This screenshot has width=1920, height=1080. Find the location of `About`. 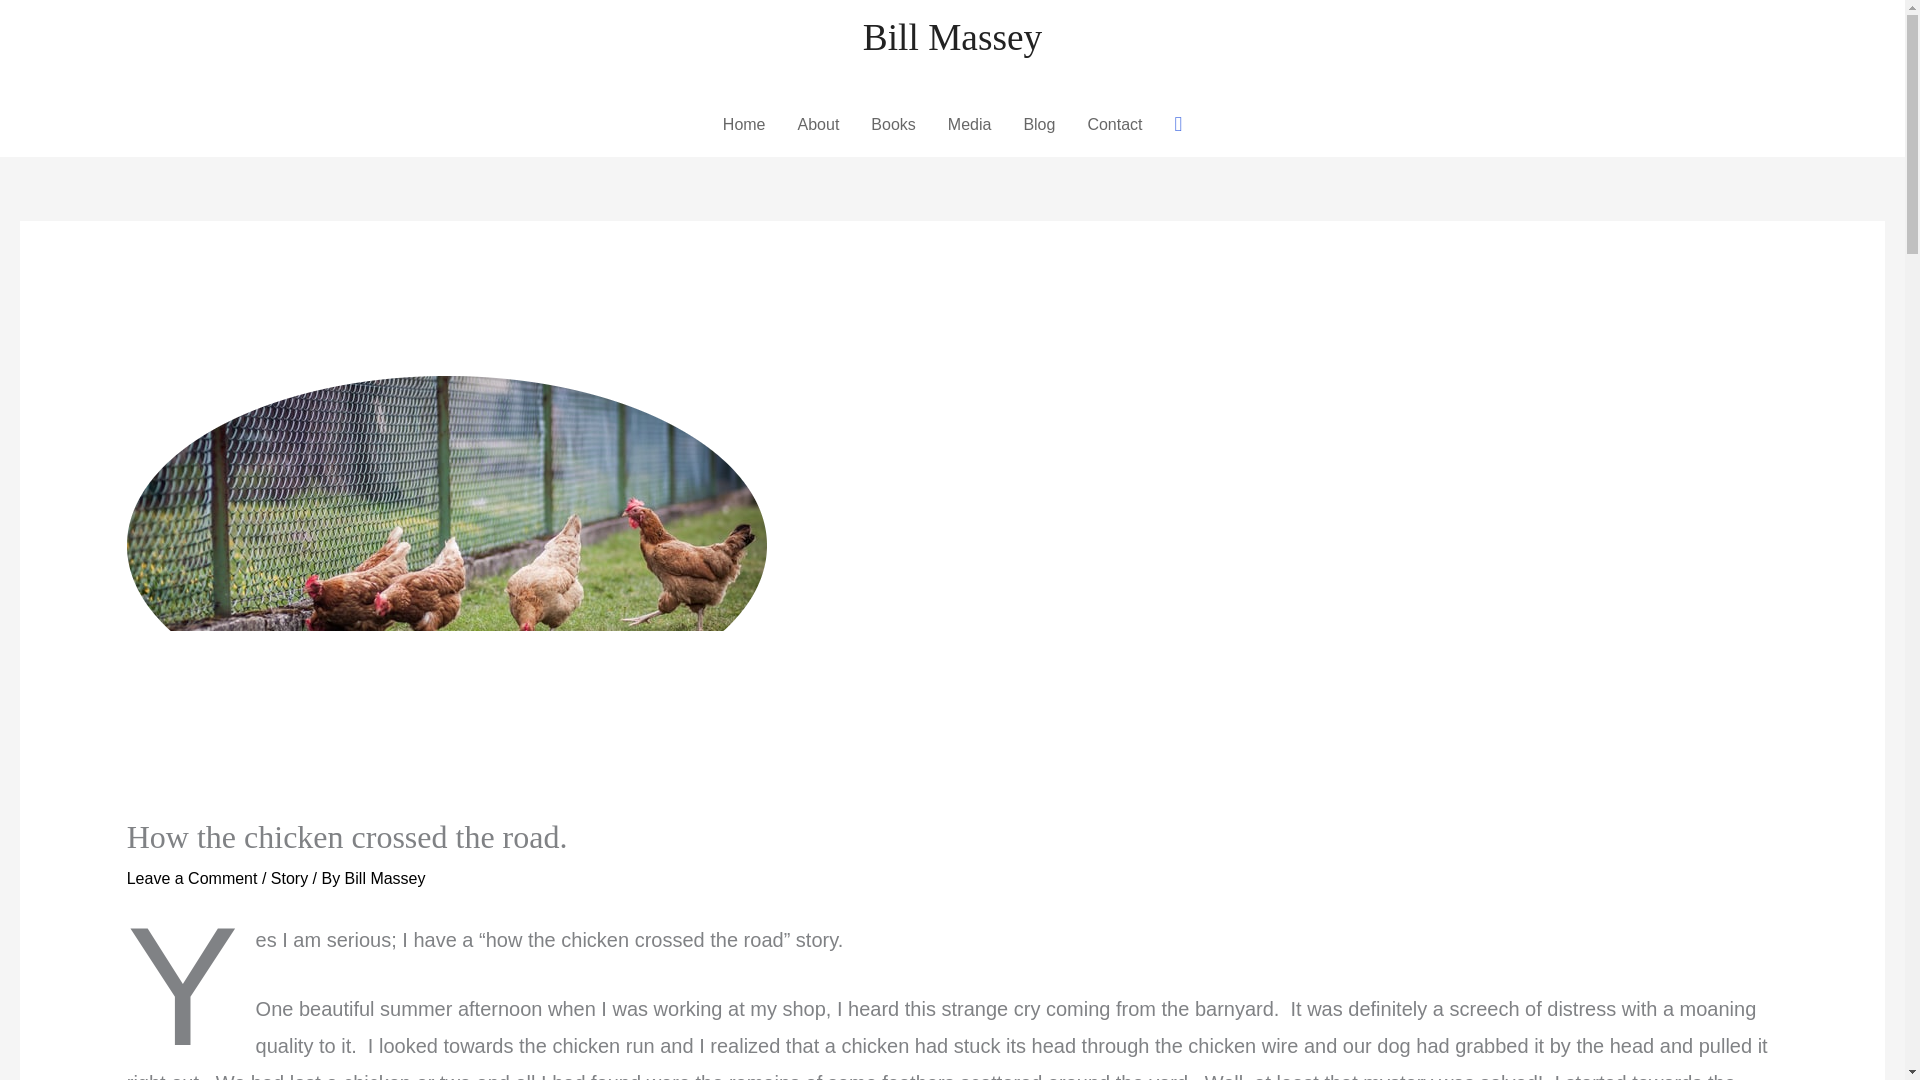

About is located at coordinates (818, 124).